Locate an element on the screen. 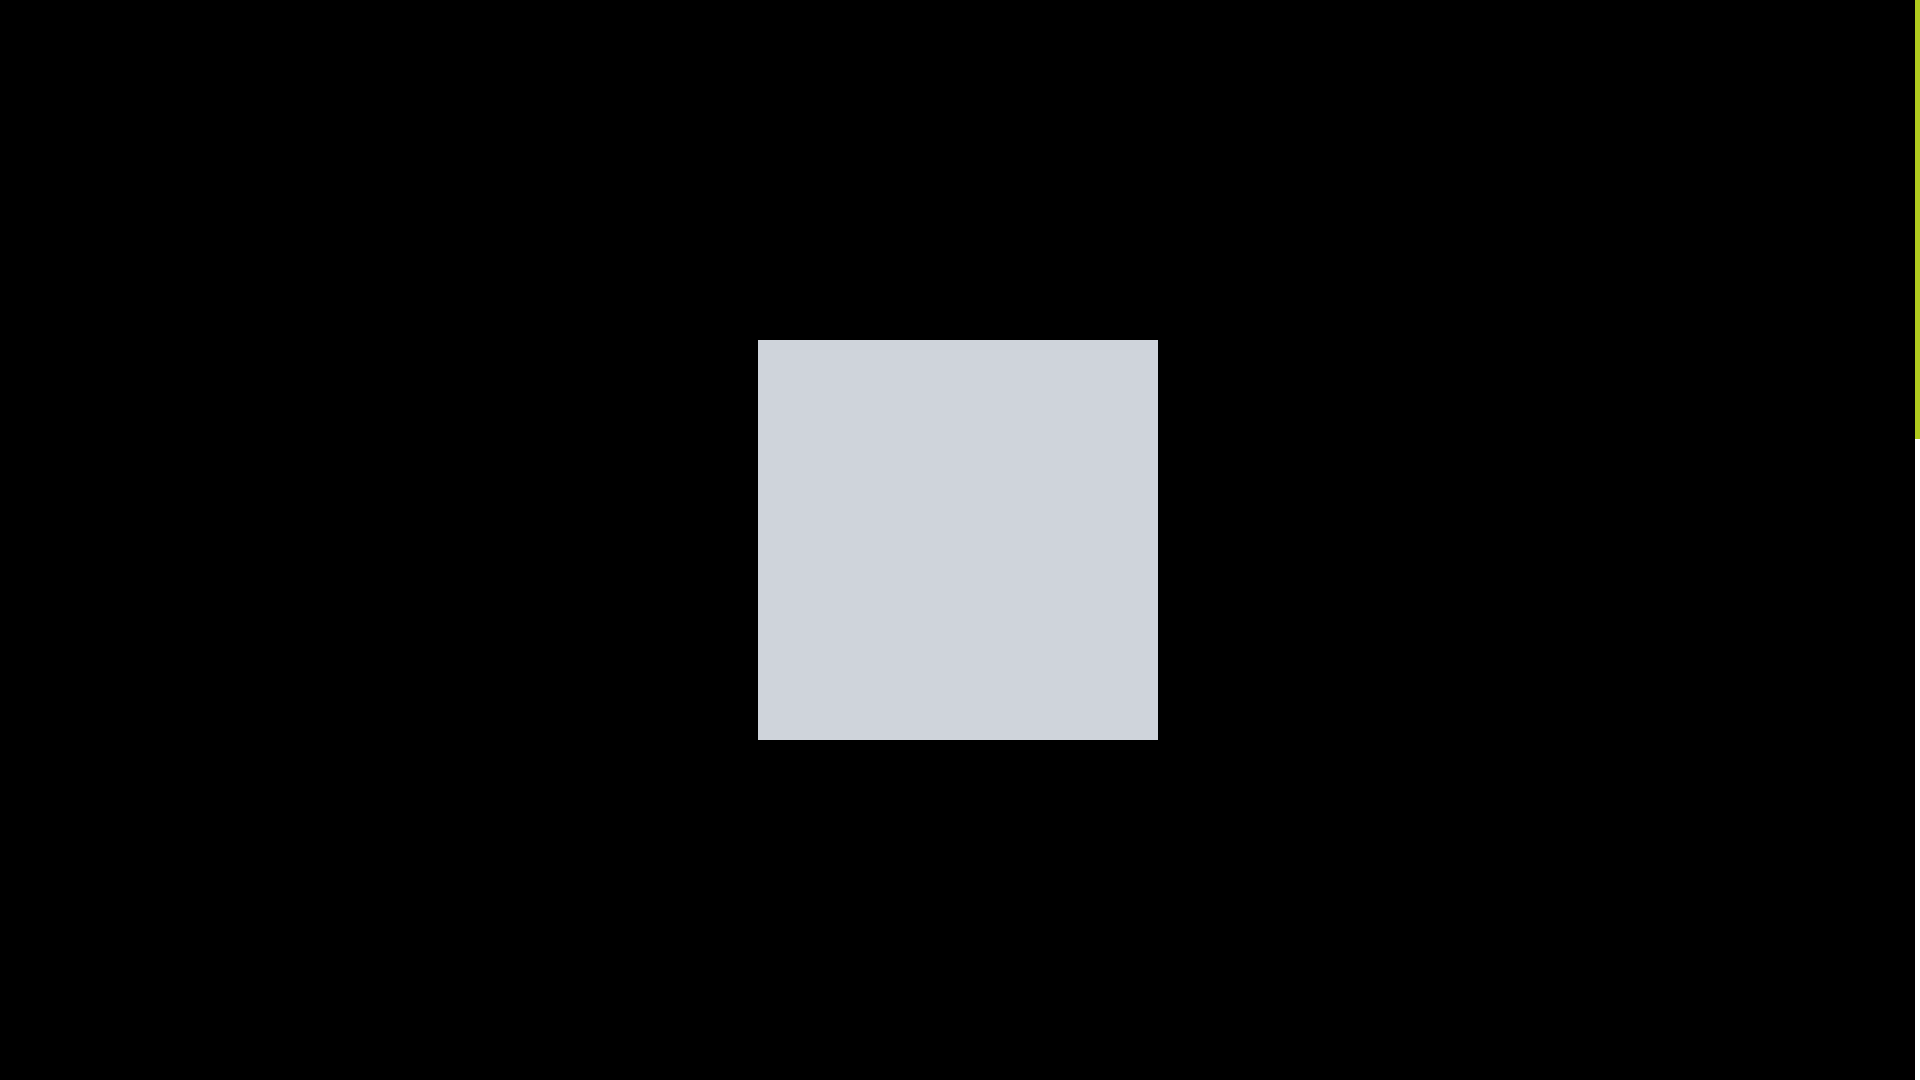 This screenshot has height=1080, width=1920. Pupil is located at coordinates (1060, 1046).